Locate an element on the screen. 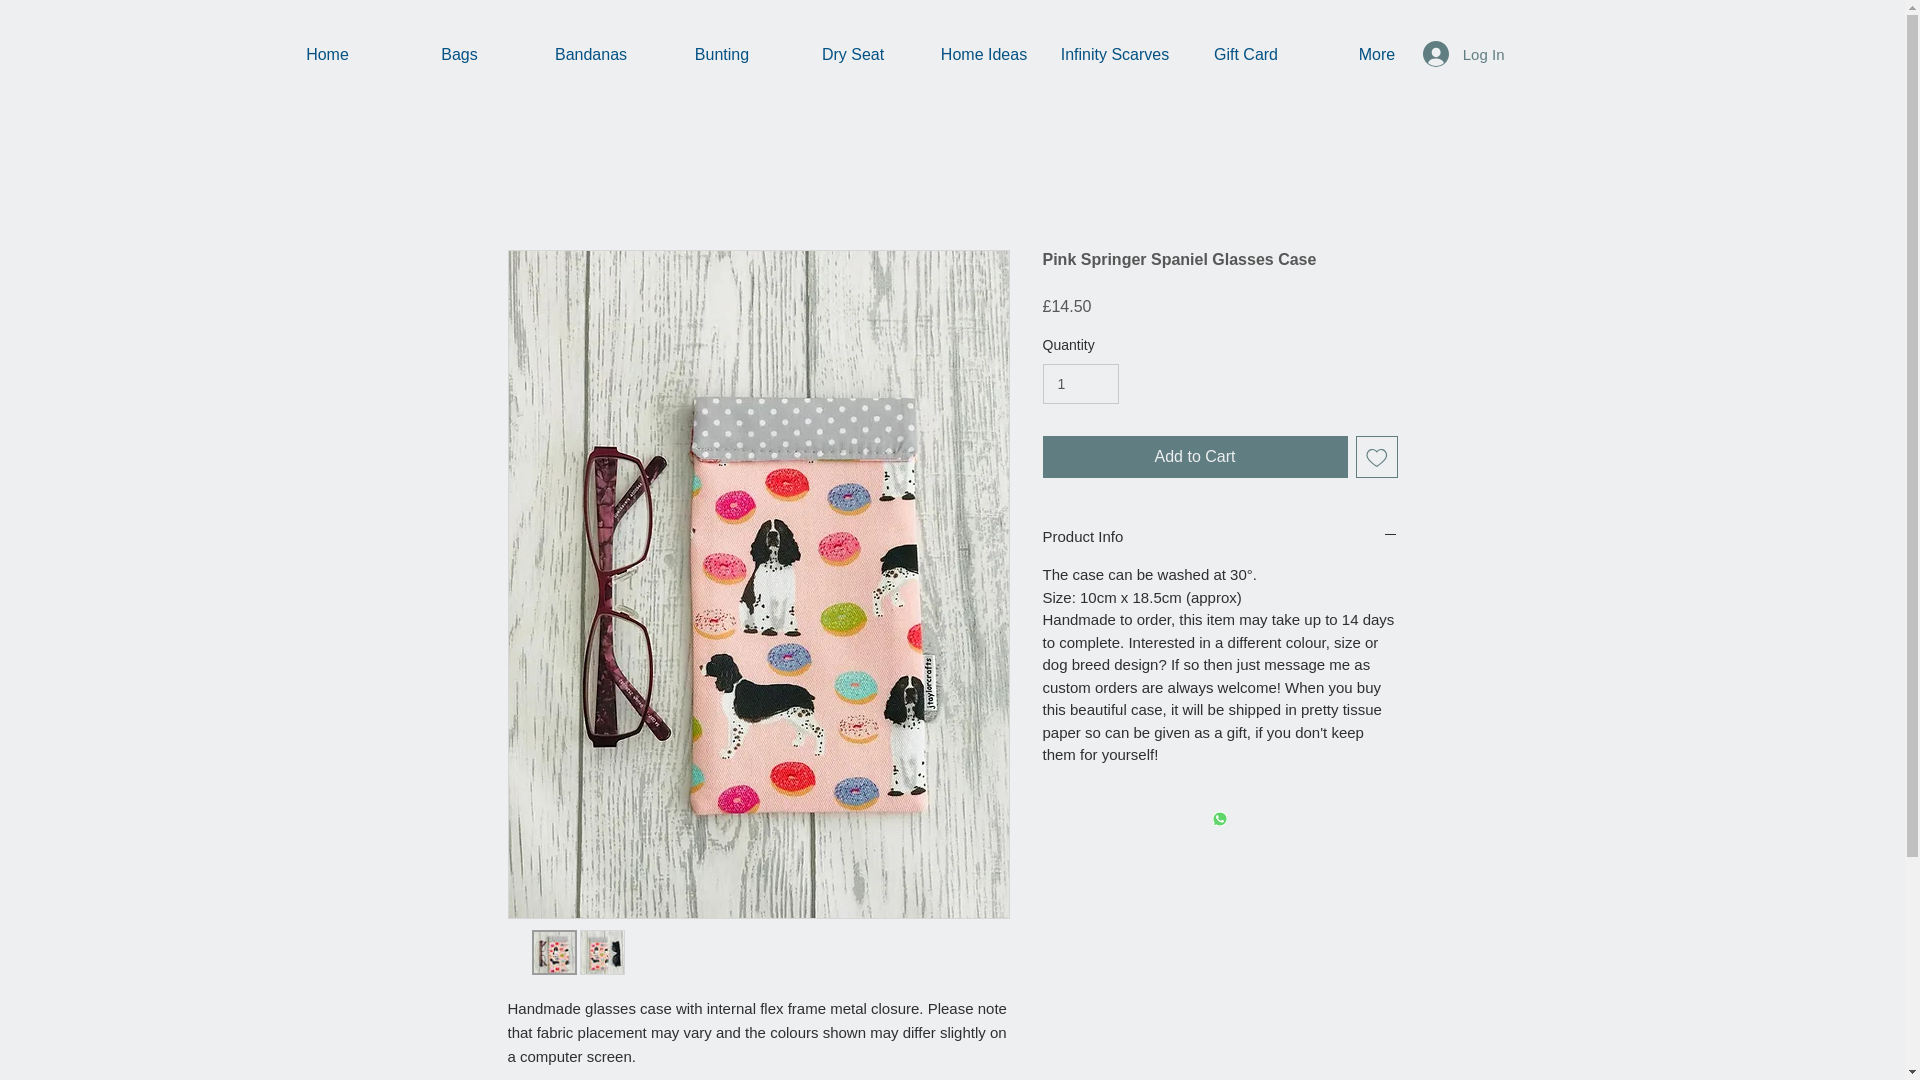 The height and width of the screenshot is (1080, 1920). Gift Card is located at coordinates (1246, 54).